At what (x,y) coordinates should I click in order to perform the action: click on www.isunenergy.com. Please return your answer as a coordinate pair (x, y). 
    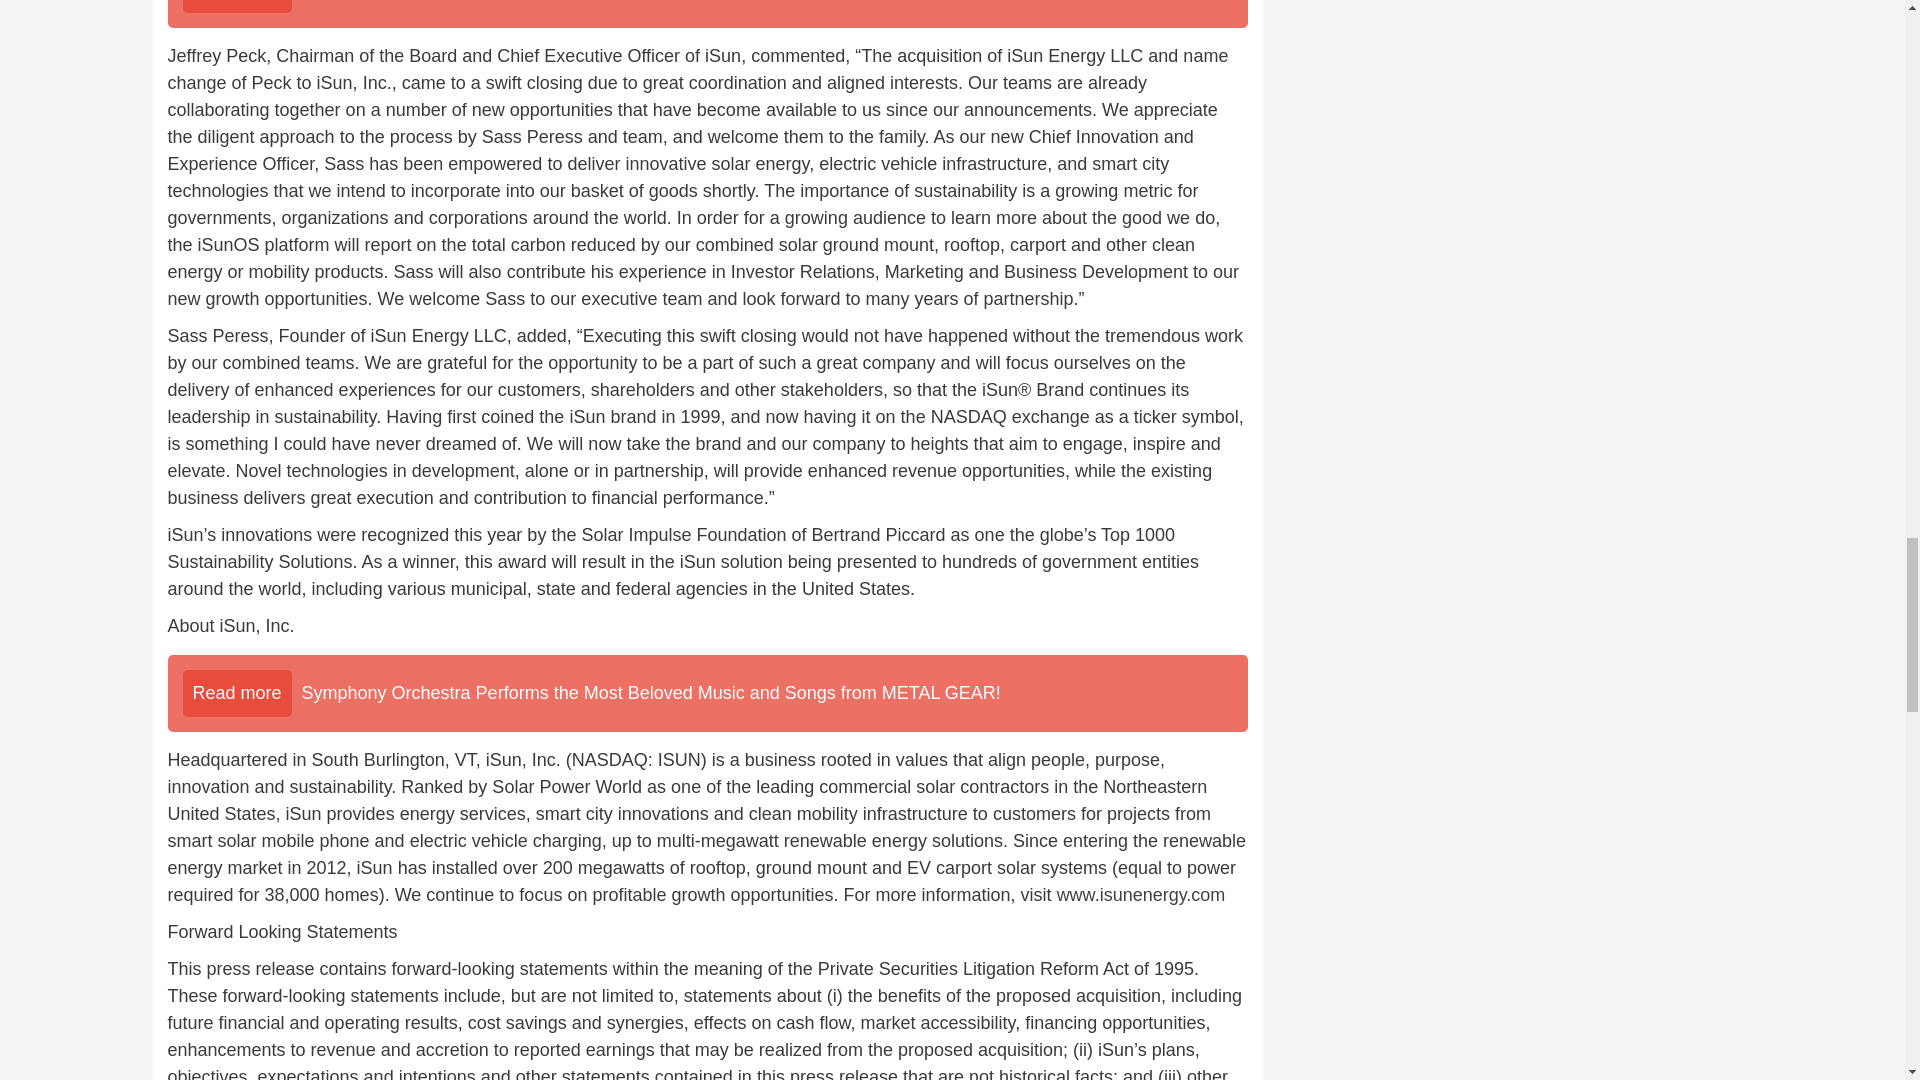
    Looking at the image, I should click on (1142, 894).